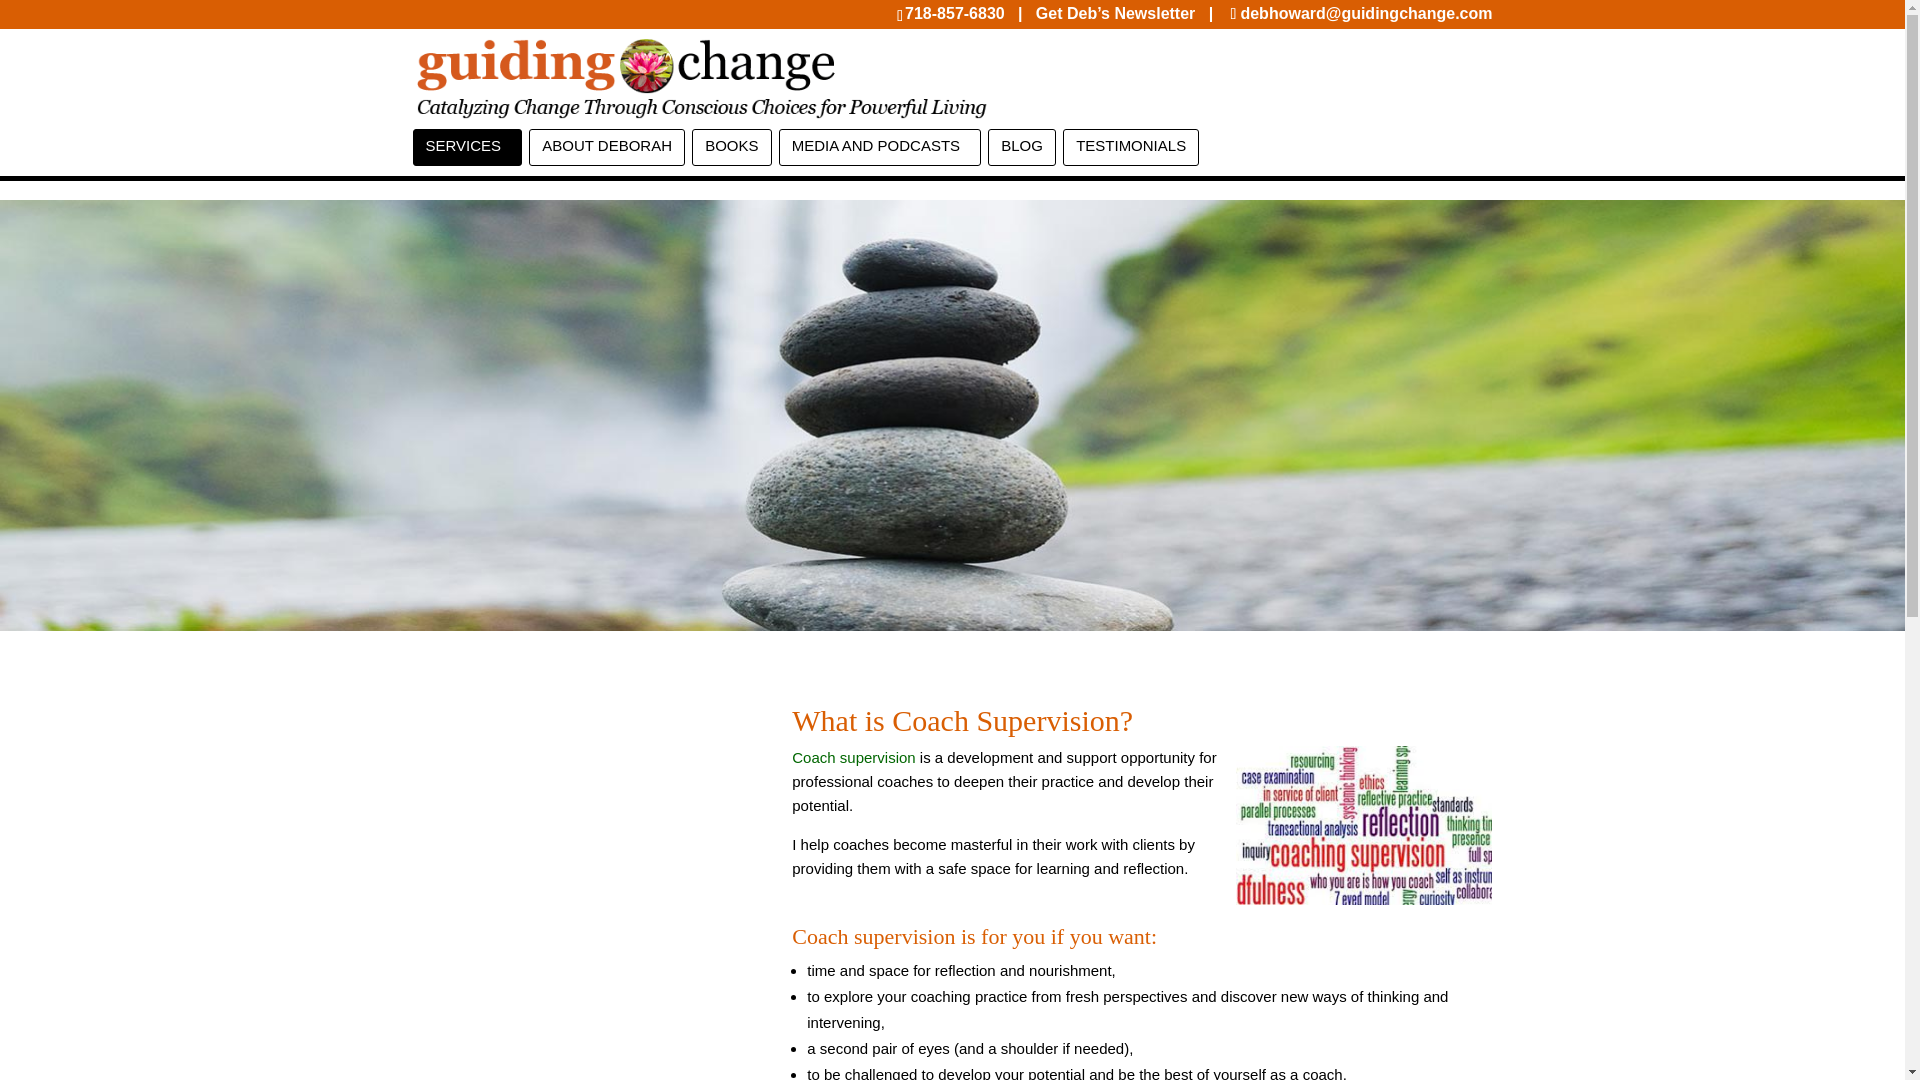 The height and width of the screenshot is (1080, 1920). I want to click on BLOG, so click(1022, 147).